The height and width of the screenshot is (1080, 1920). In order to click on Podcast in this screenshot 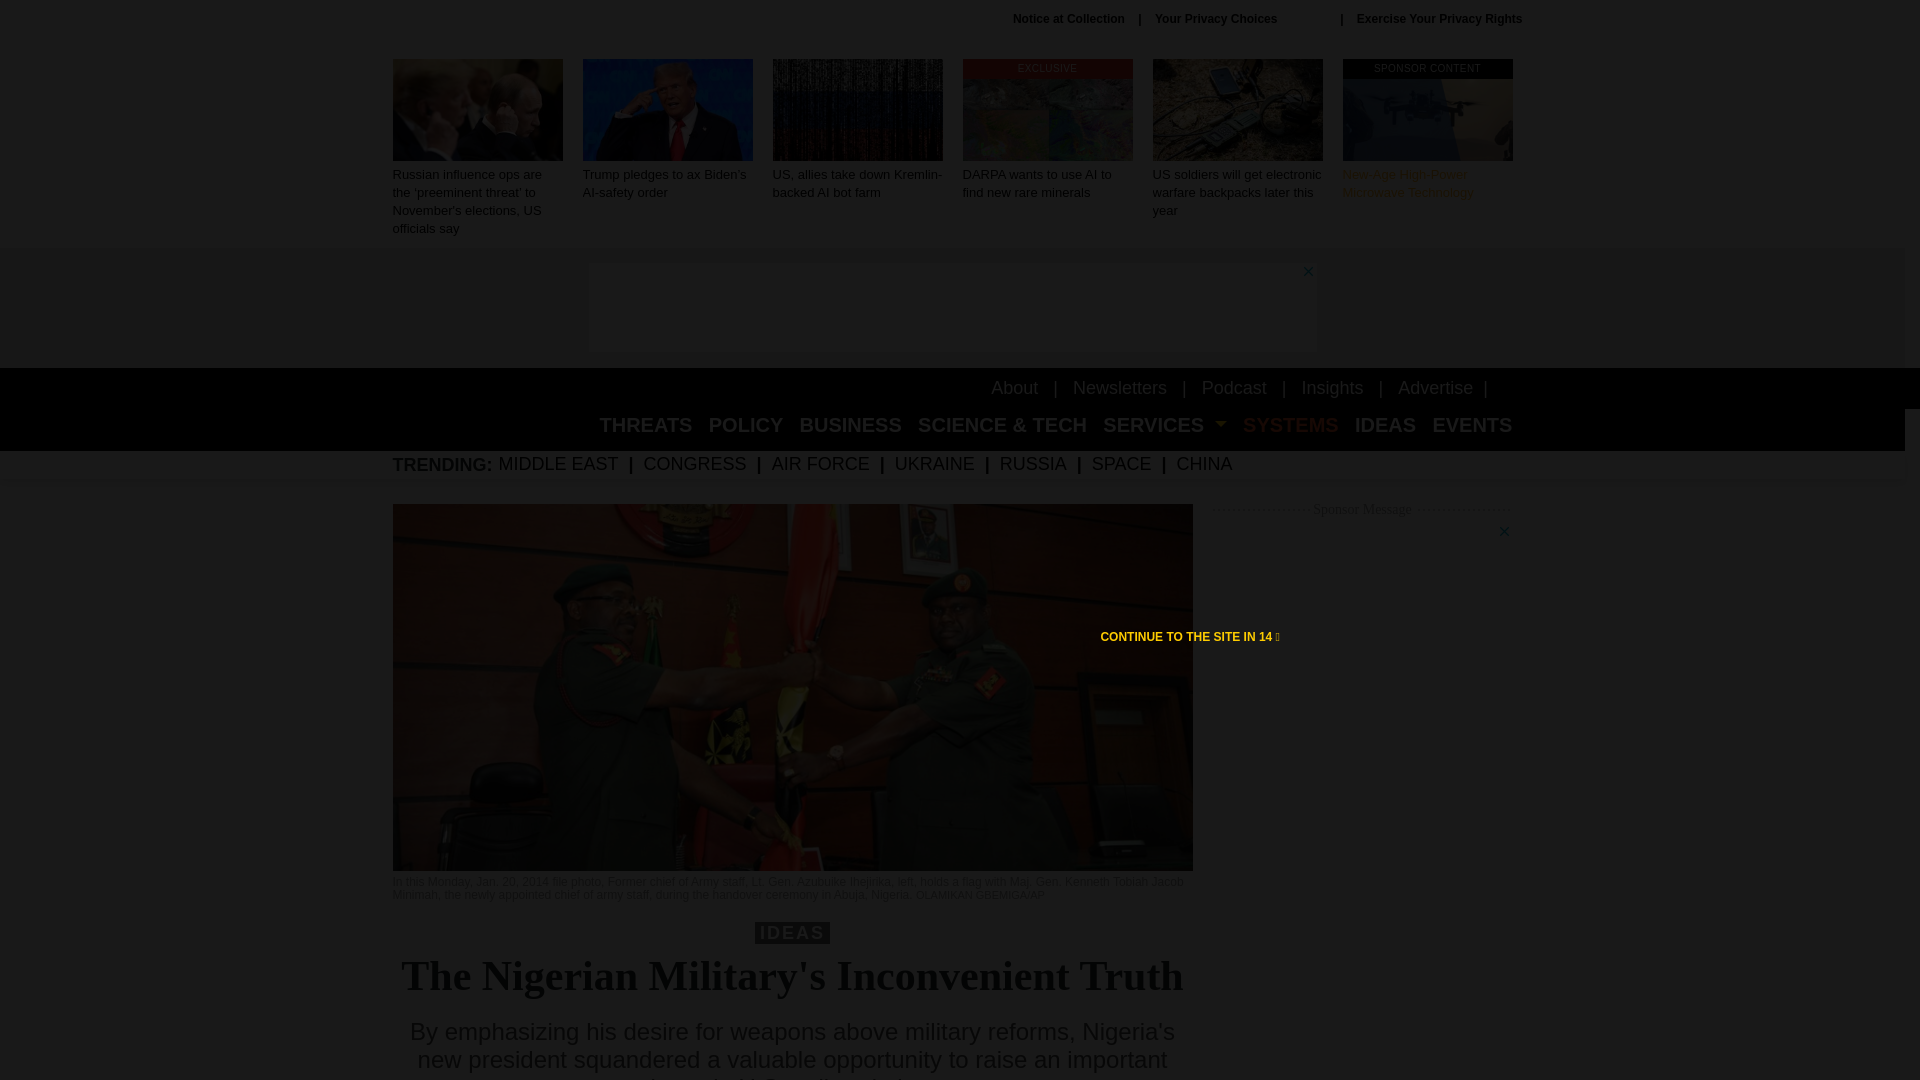, I will do `click(1240, 19)`.